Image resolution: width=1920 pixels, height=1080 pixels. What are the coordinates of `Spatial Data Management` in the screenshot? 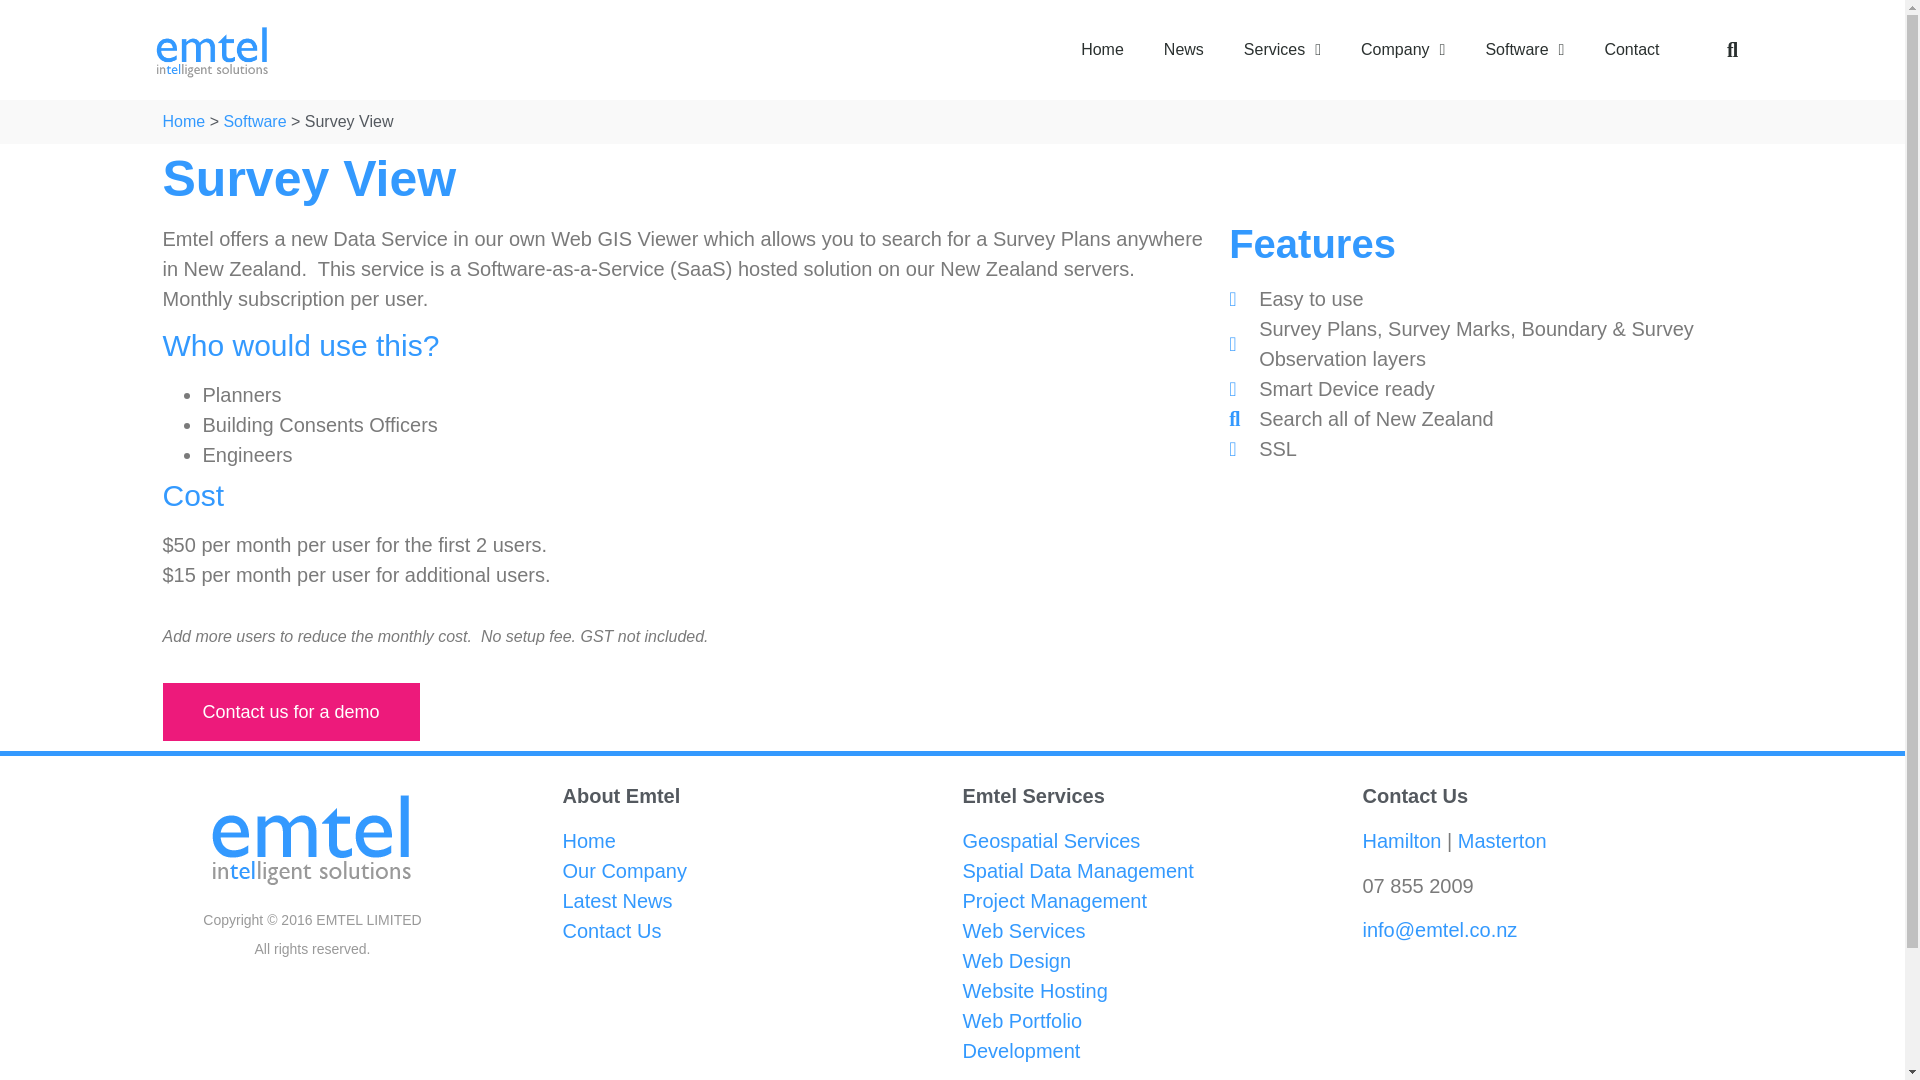 It's located at (1076, 870).